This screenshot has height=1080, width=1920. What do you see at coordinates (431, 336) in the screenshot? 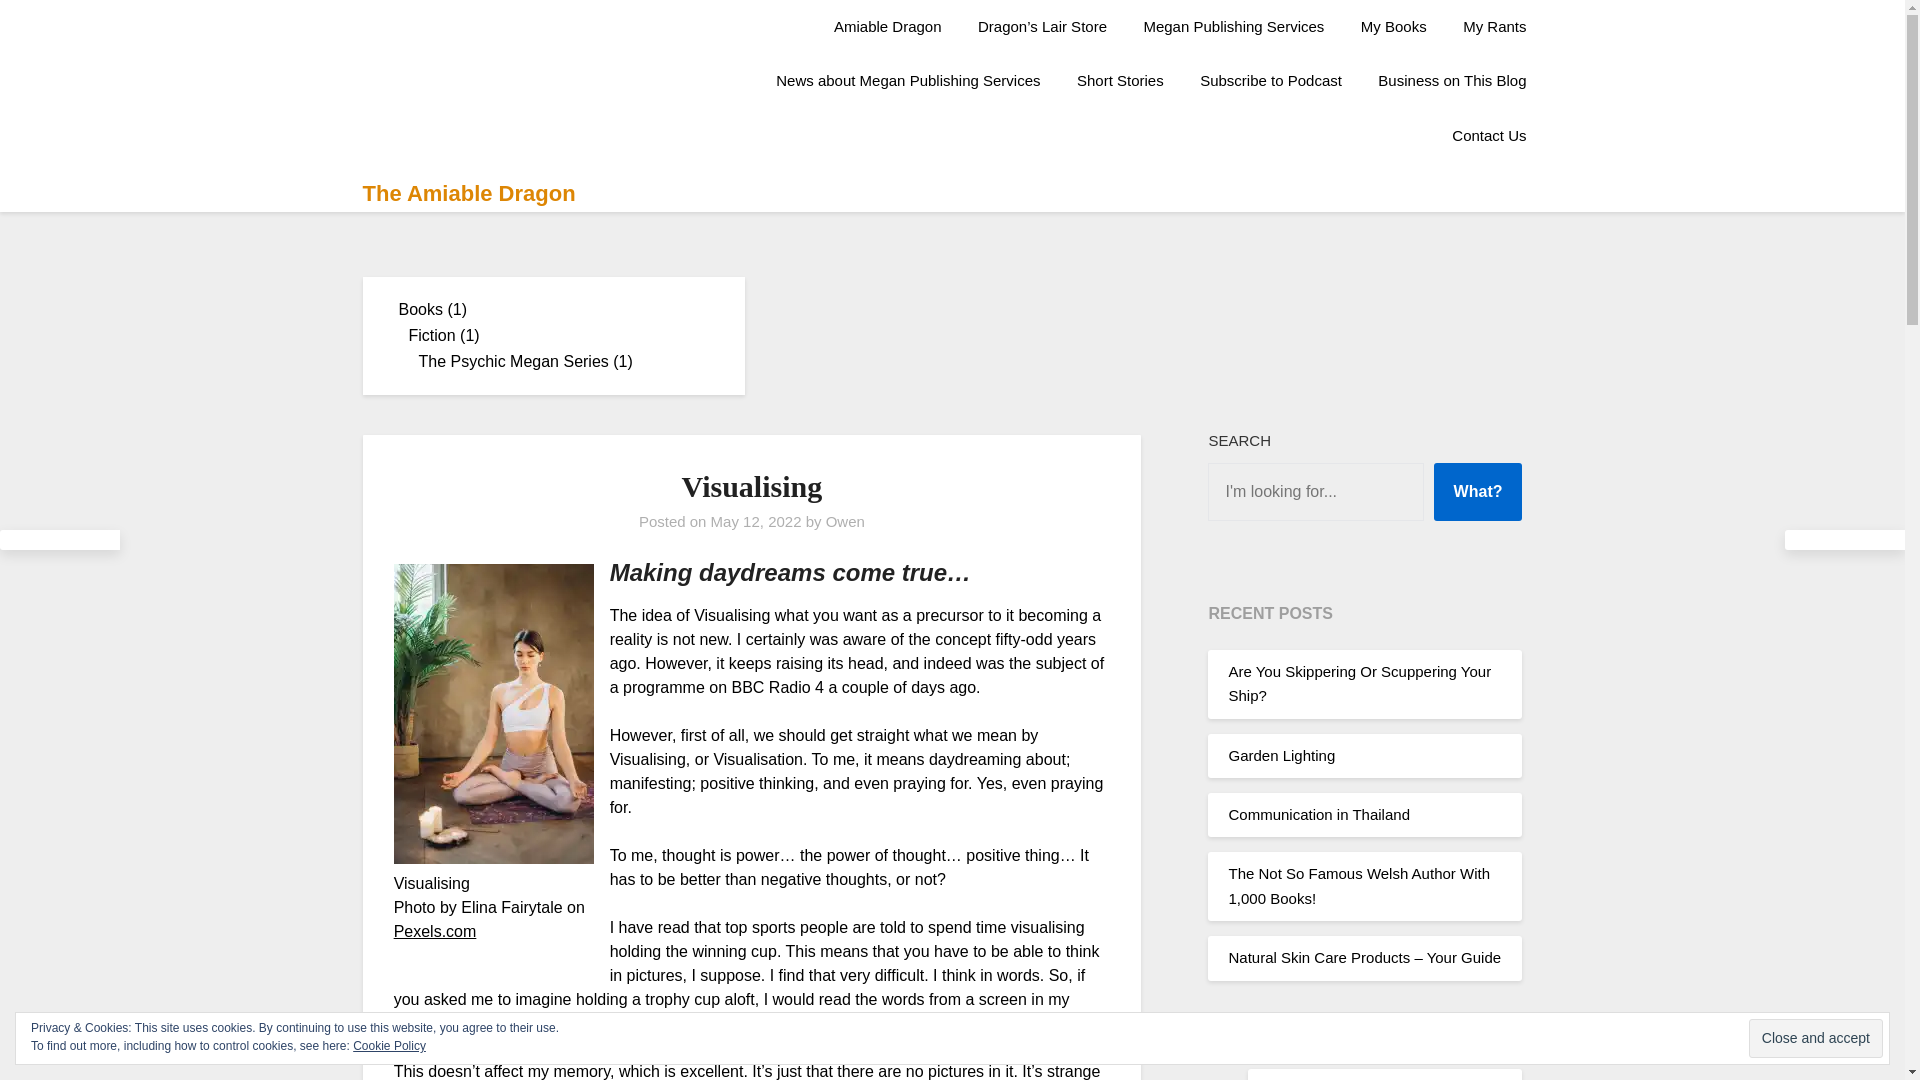
I see `Fiction` at bounding box center [431, 336].